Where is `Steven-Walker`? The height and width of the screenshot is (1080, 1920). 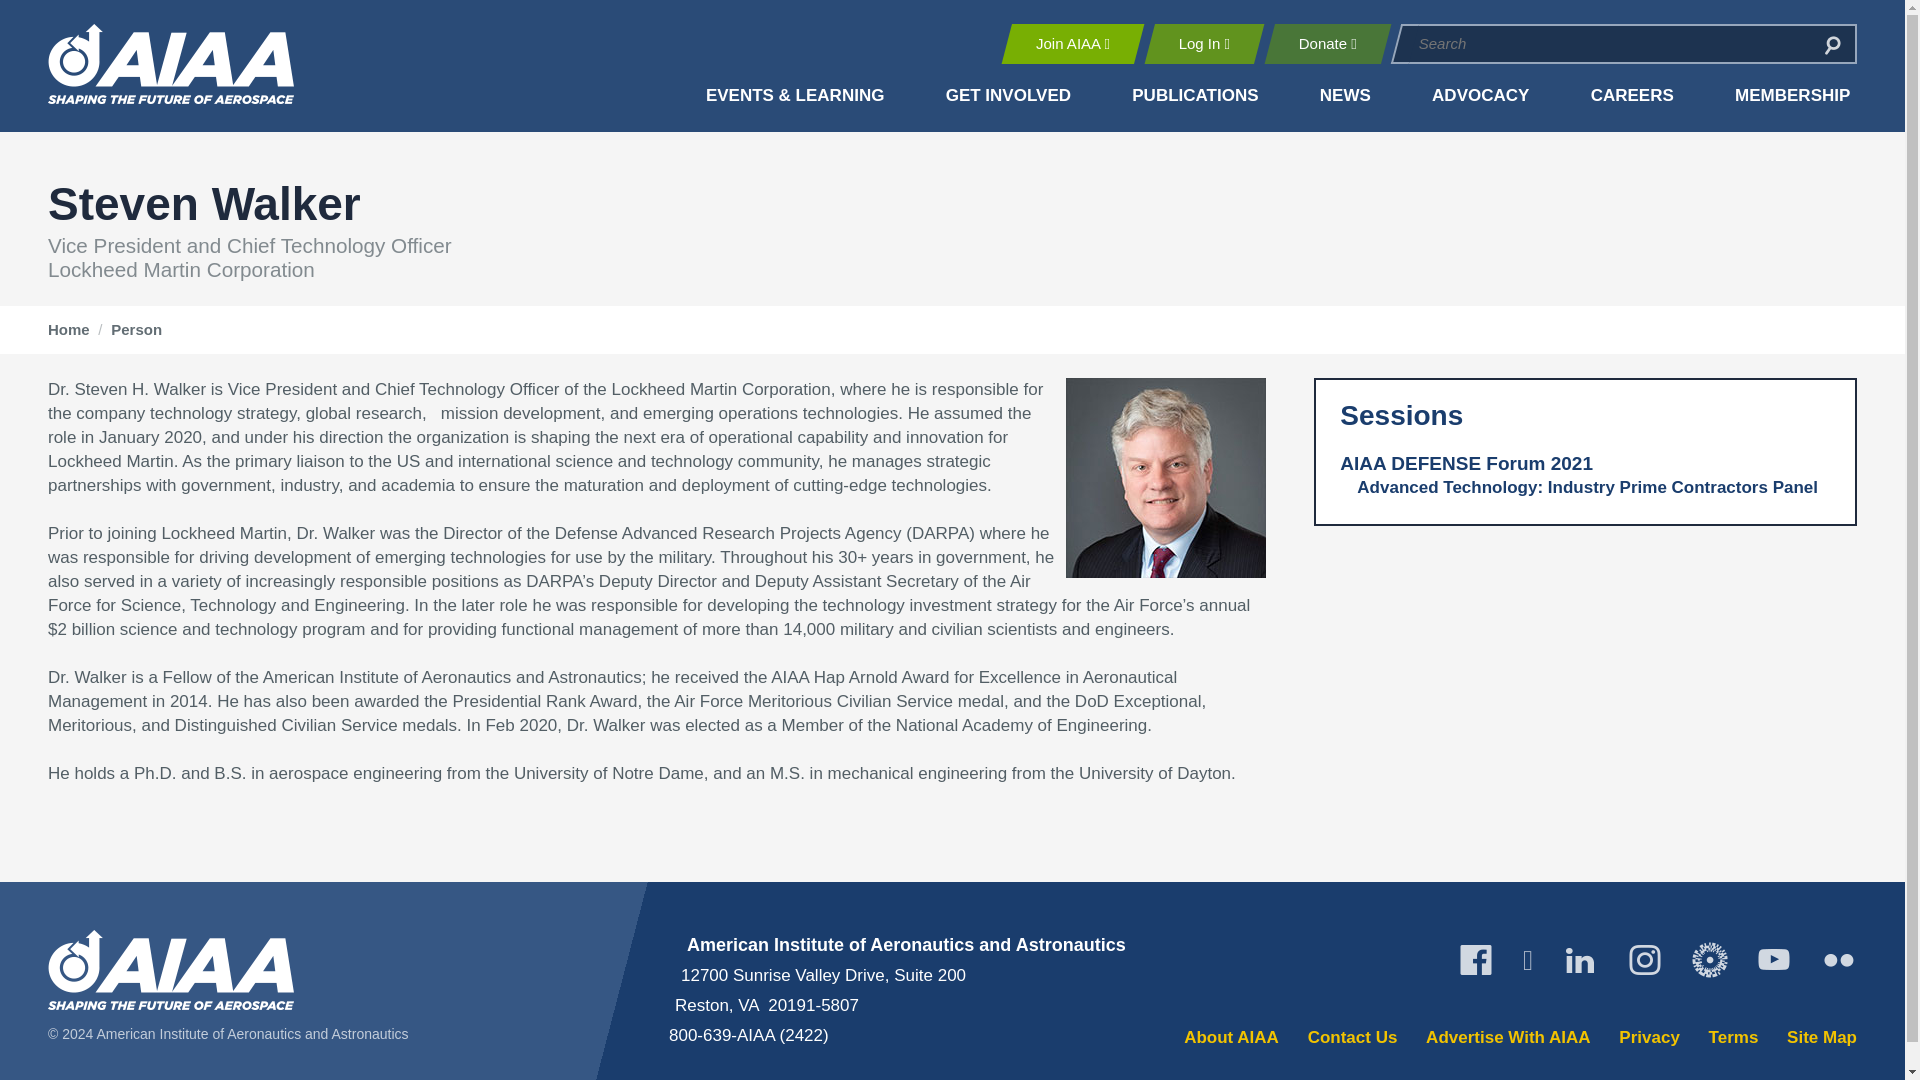
Steven-Walker is located at coordinates (1165, 478).